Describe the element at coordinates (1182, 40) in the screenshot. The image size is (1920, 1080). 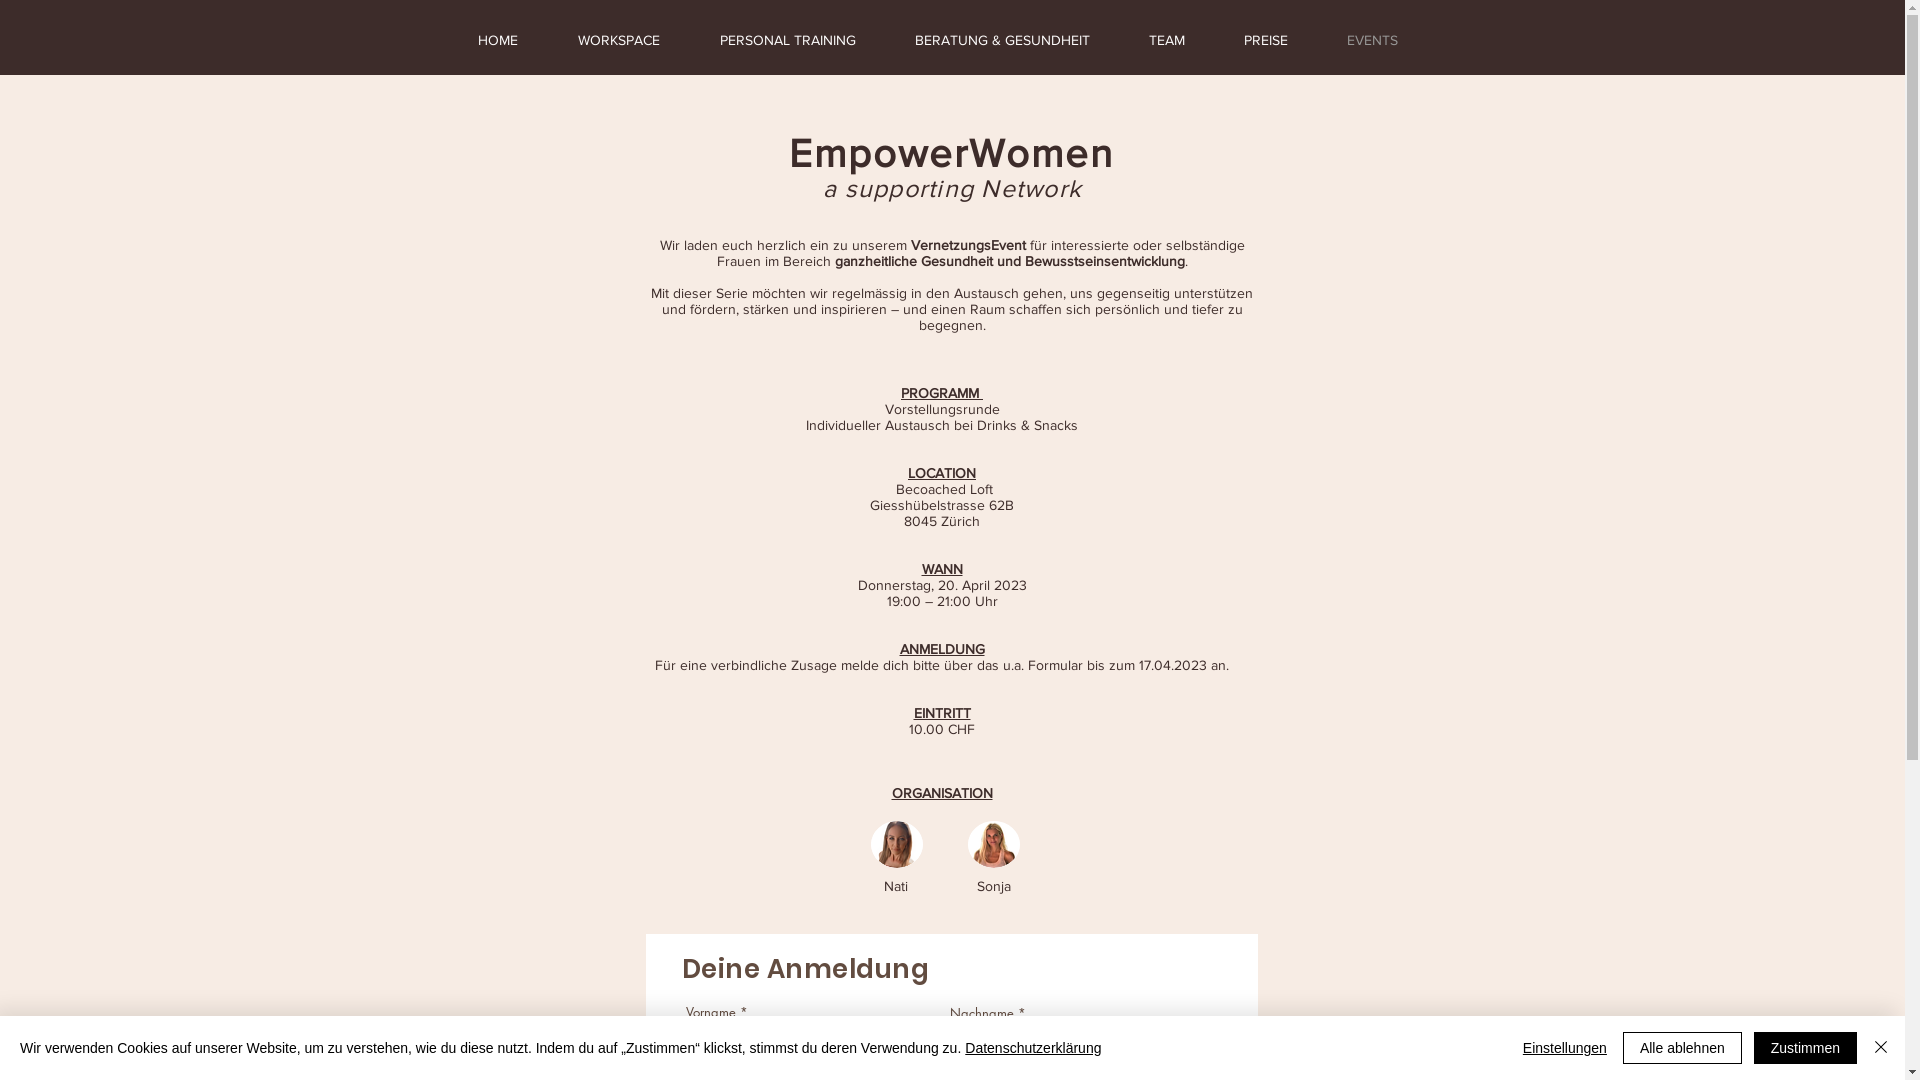
I see `TEAM` at that location.